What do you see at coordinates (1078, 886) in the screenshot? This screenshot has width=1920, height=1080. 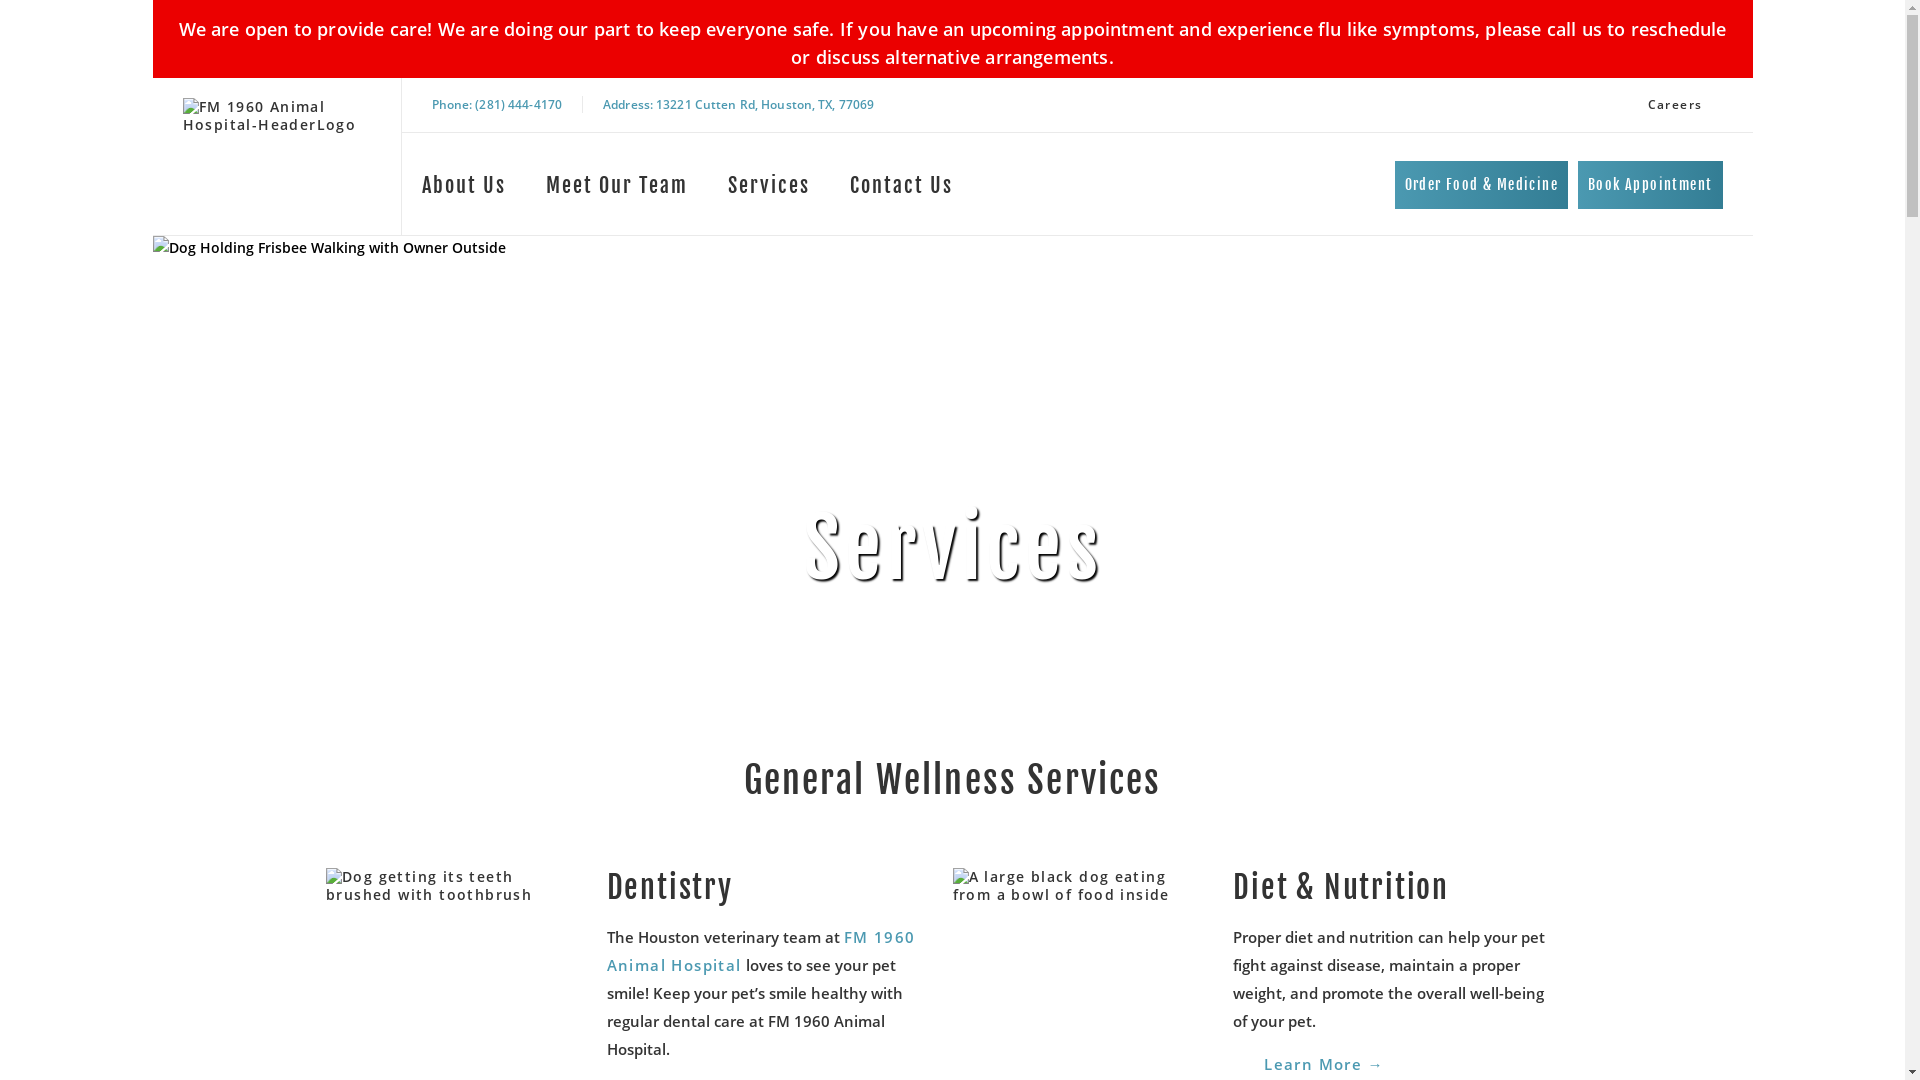 I see `A large black dog eating from a bowl of food inside` at bounding box center [1078, 886].